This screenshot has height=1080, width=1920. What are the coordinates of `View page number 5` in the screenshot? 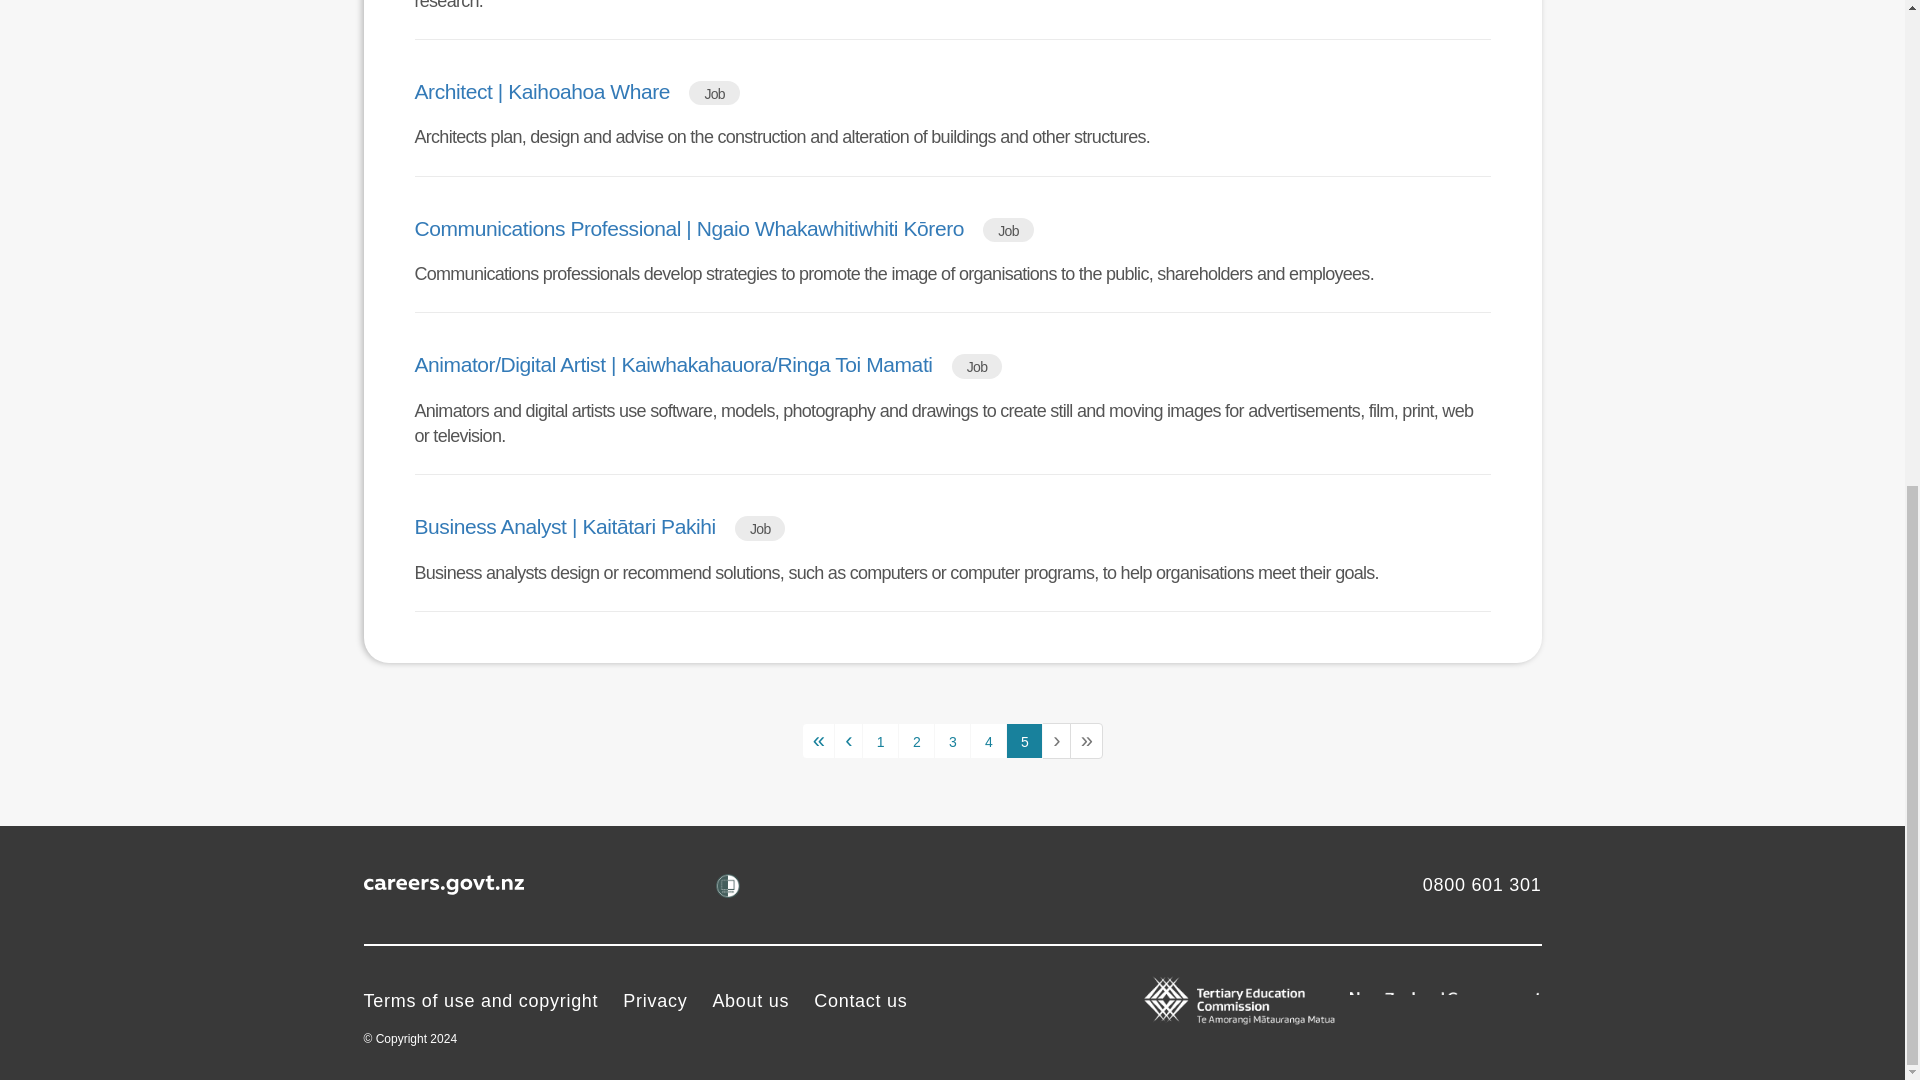 It's located at (1024, 740).